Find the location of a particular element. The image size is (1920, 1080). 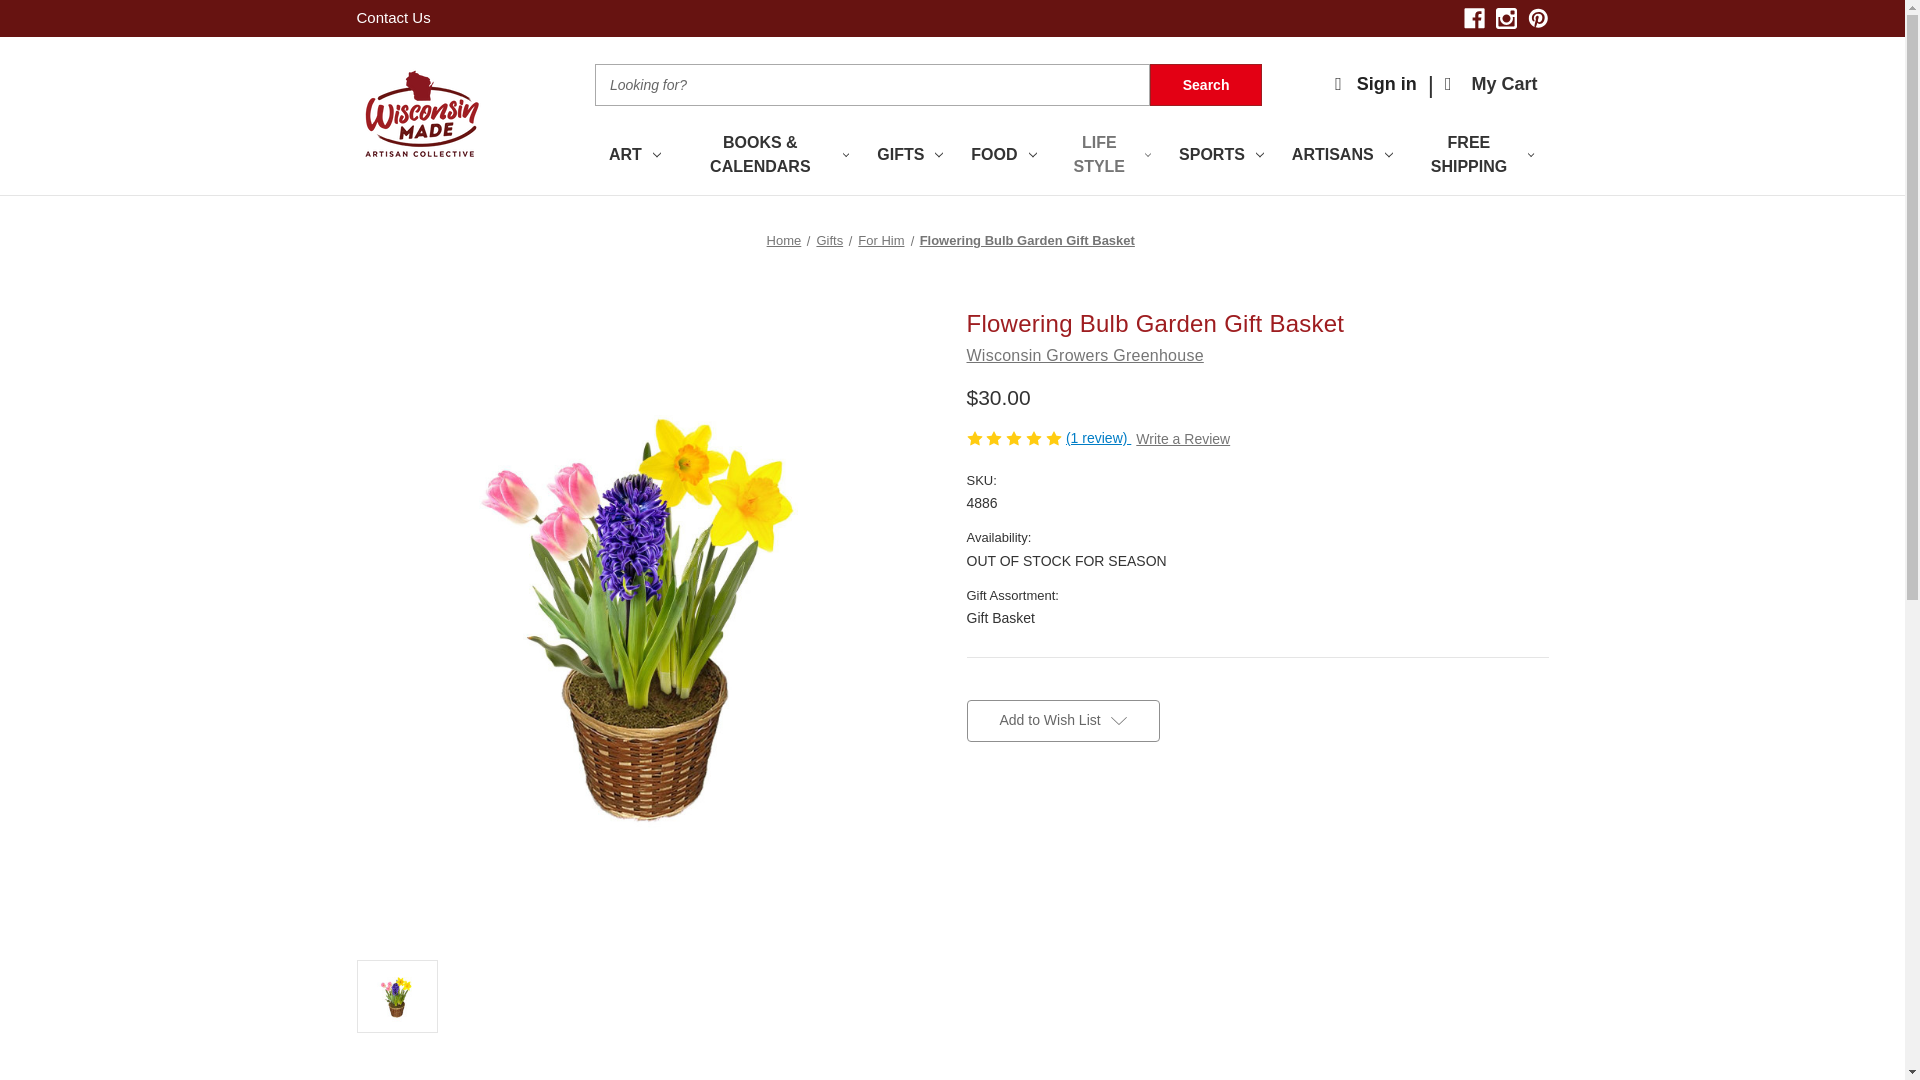

Print is located at coordinates (1046, 820).